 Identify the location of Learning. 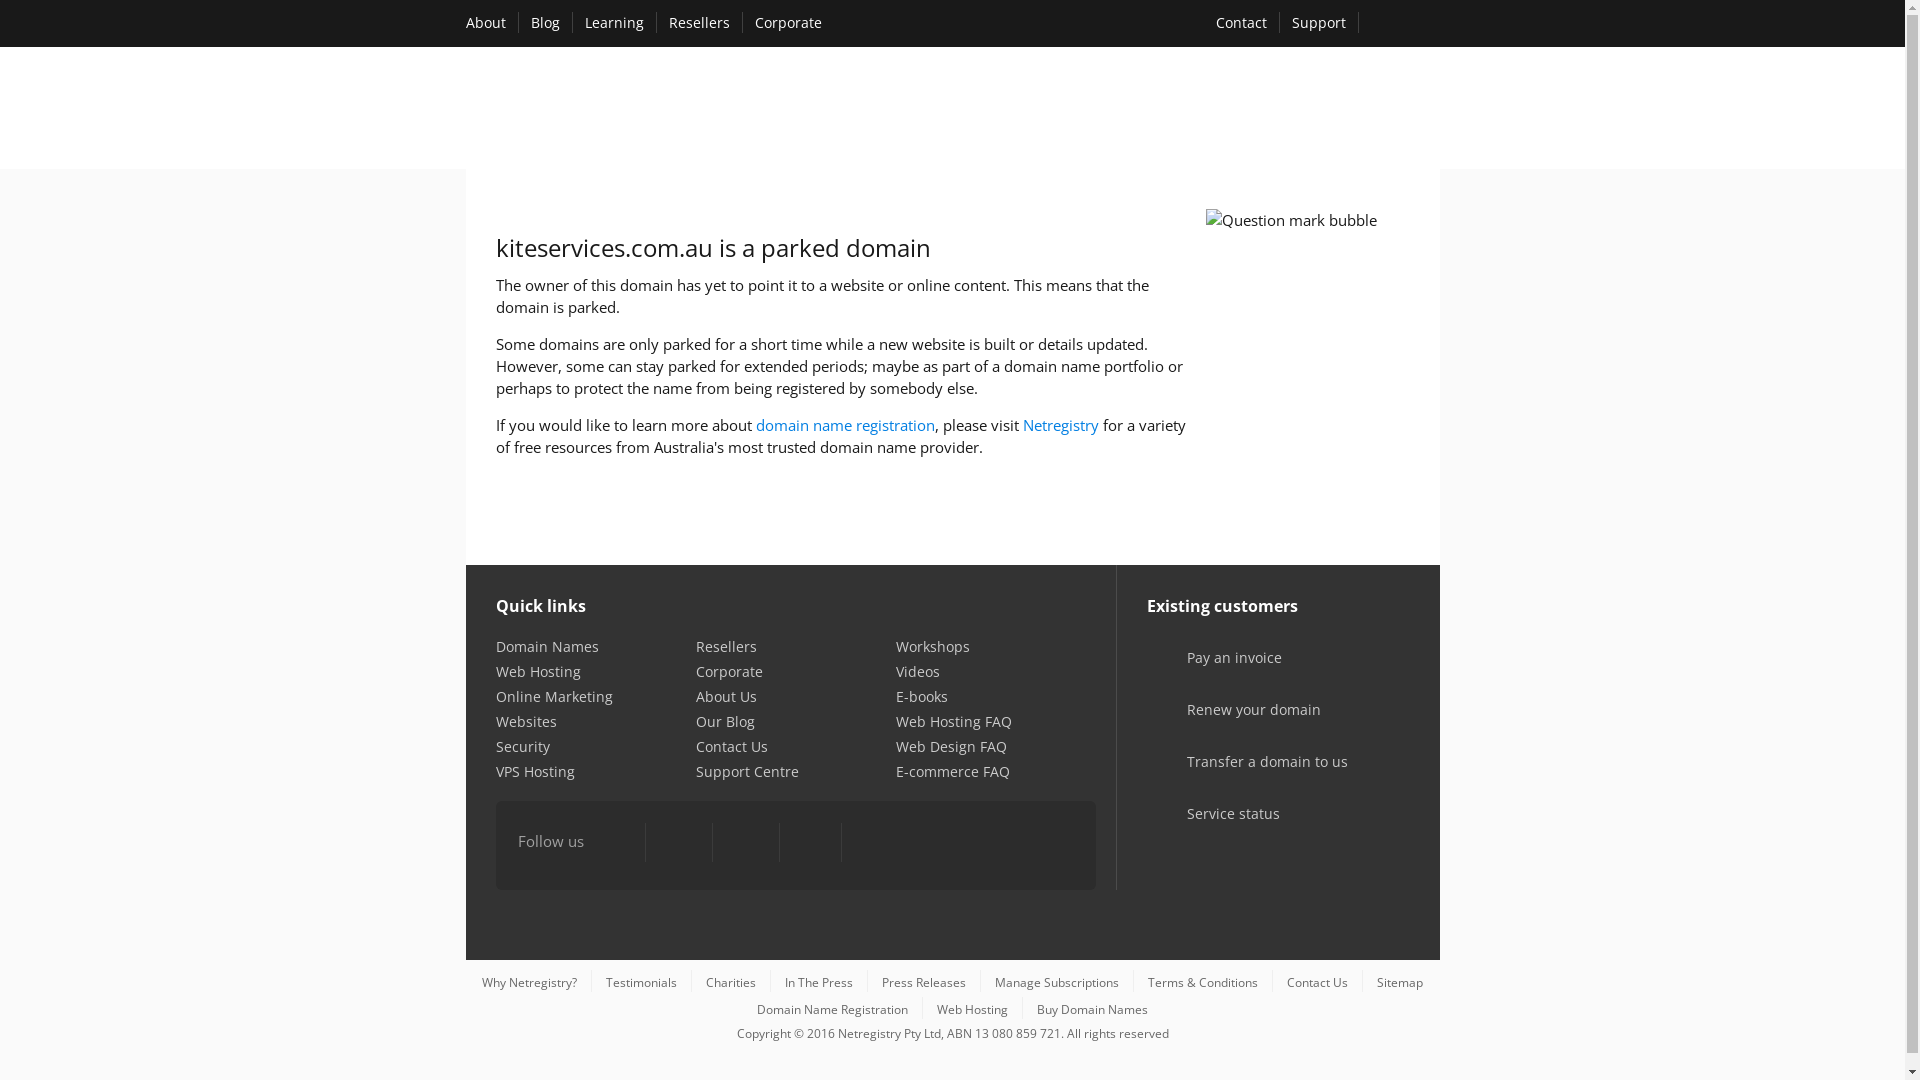
(614, 22).